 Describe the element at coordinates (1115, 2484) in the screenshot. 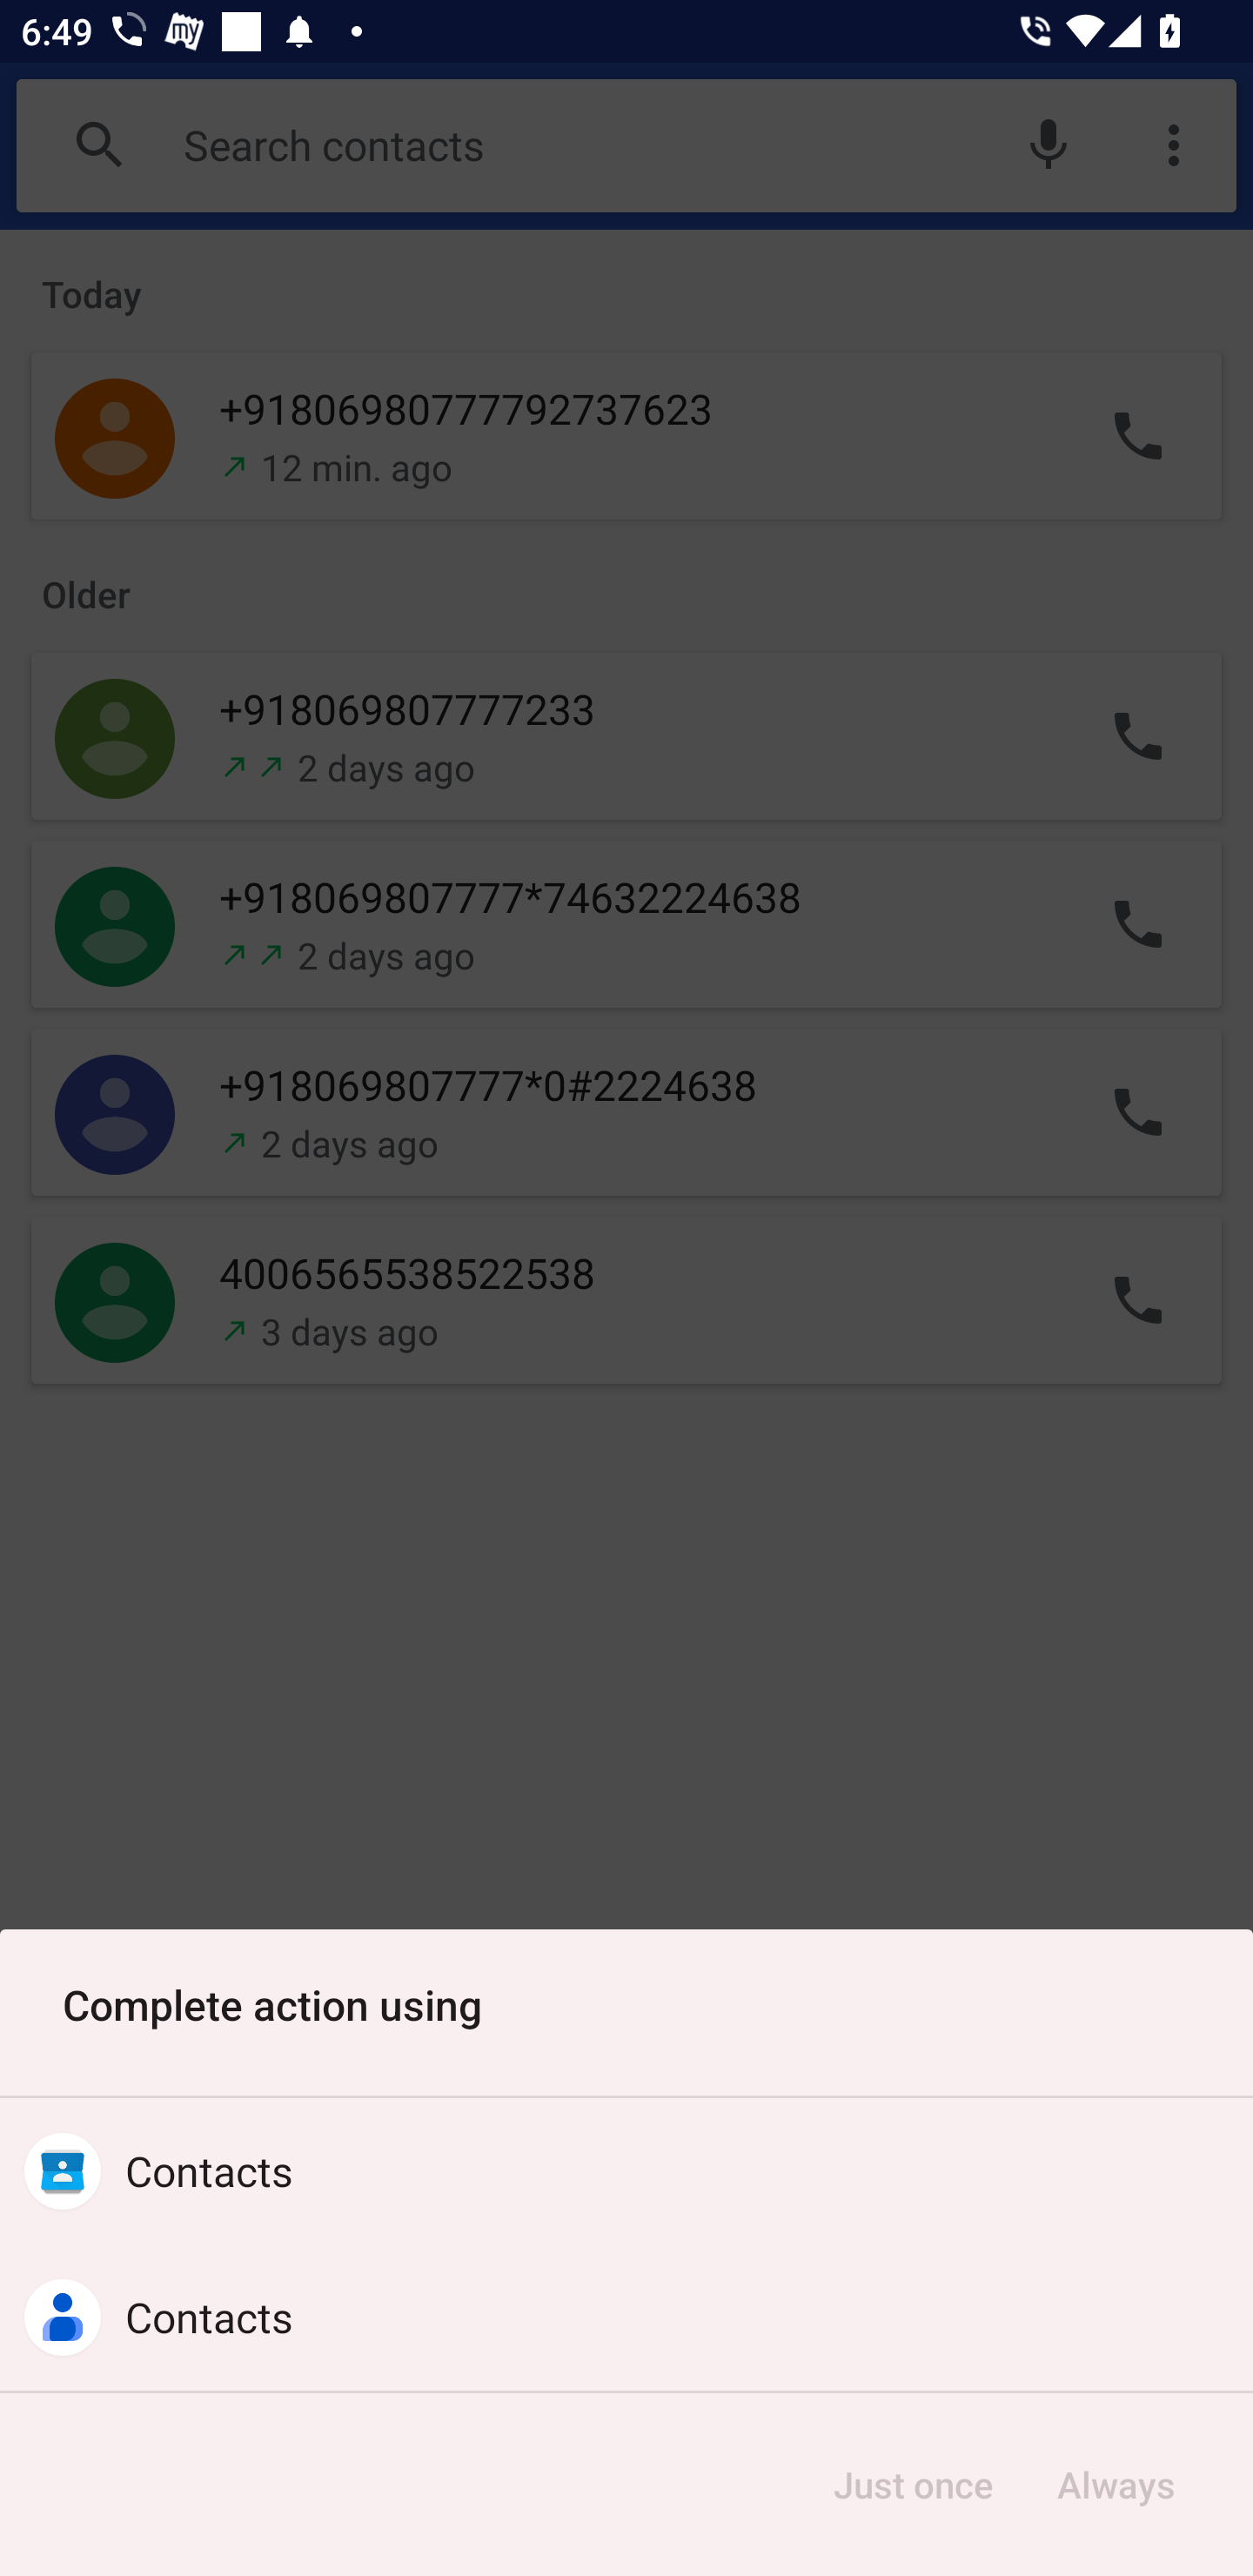

I see `Always` at that location.